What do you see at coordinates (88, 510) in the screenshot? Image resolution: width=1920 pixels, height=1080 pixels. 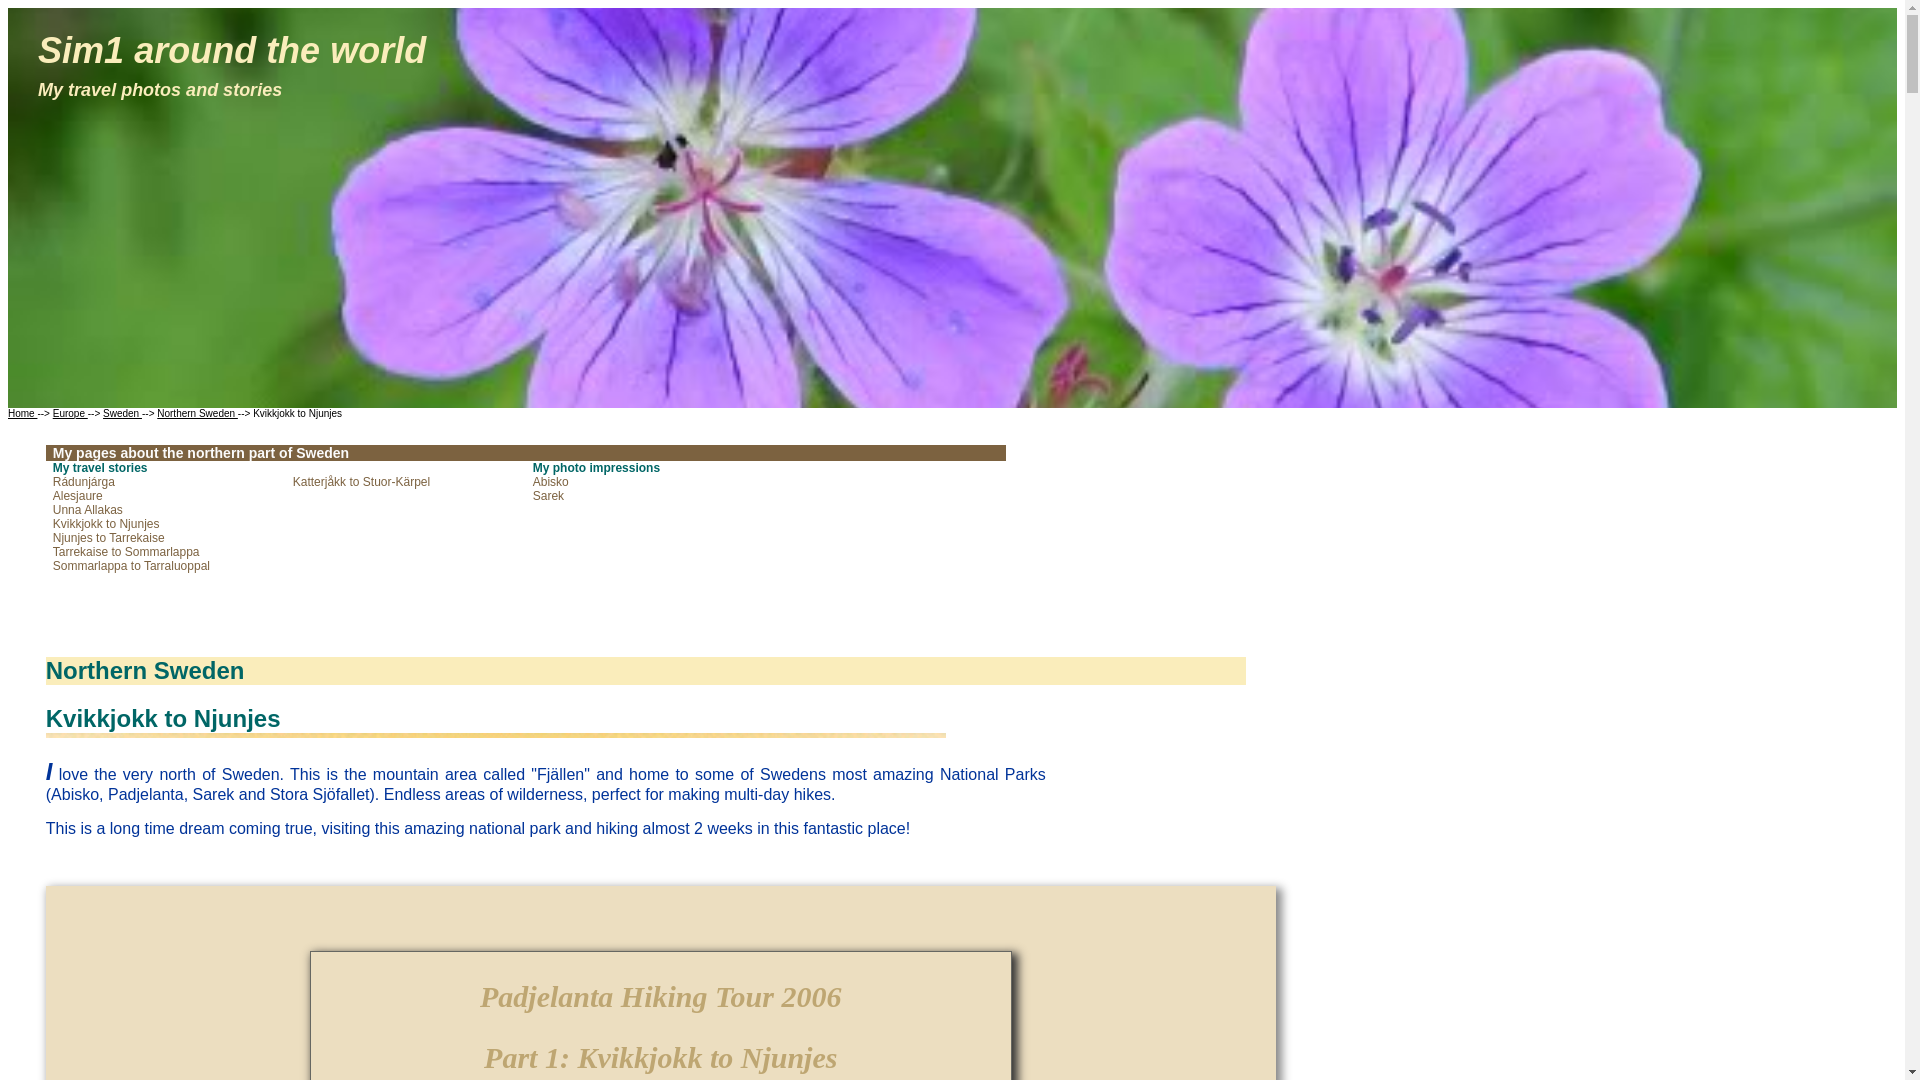 I see `Unna Allakas` at bounding box center [88, 510].